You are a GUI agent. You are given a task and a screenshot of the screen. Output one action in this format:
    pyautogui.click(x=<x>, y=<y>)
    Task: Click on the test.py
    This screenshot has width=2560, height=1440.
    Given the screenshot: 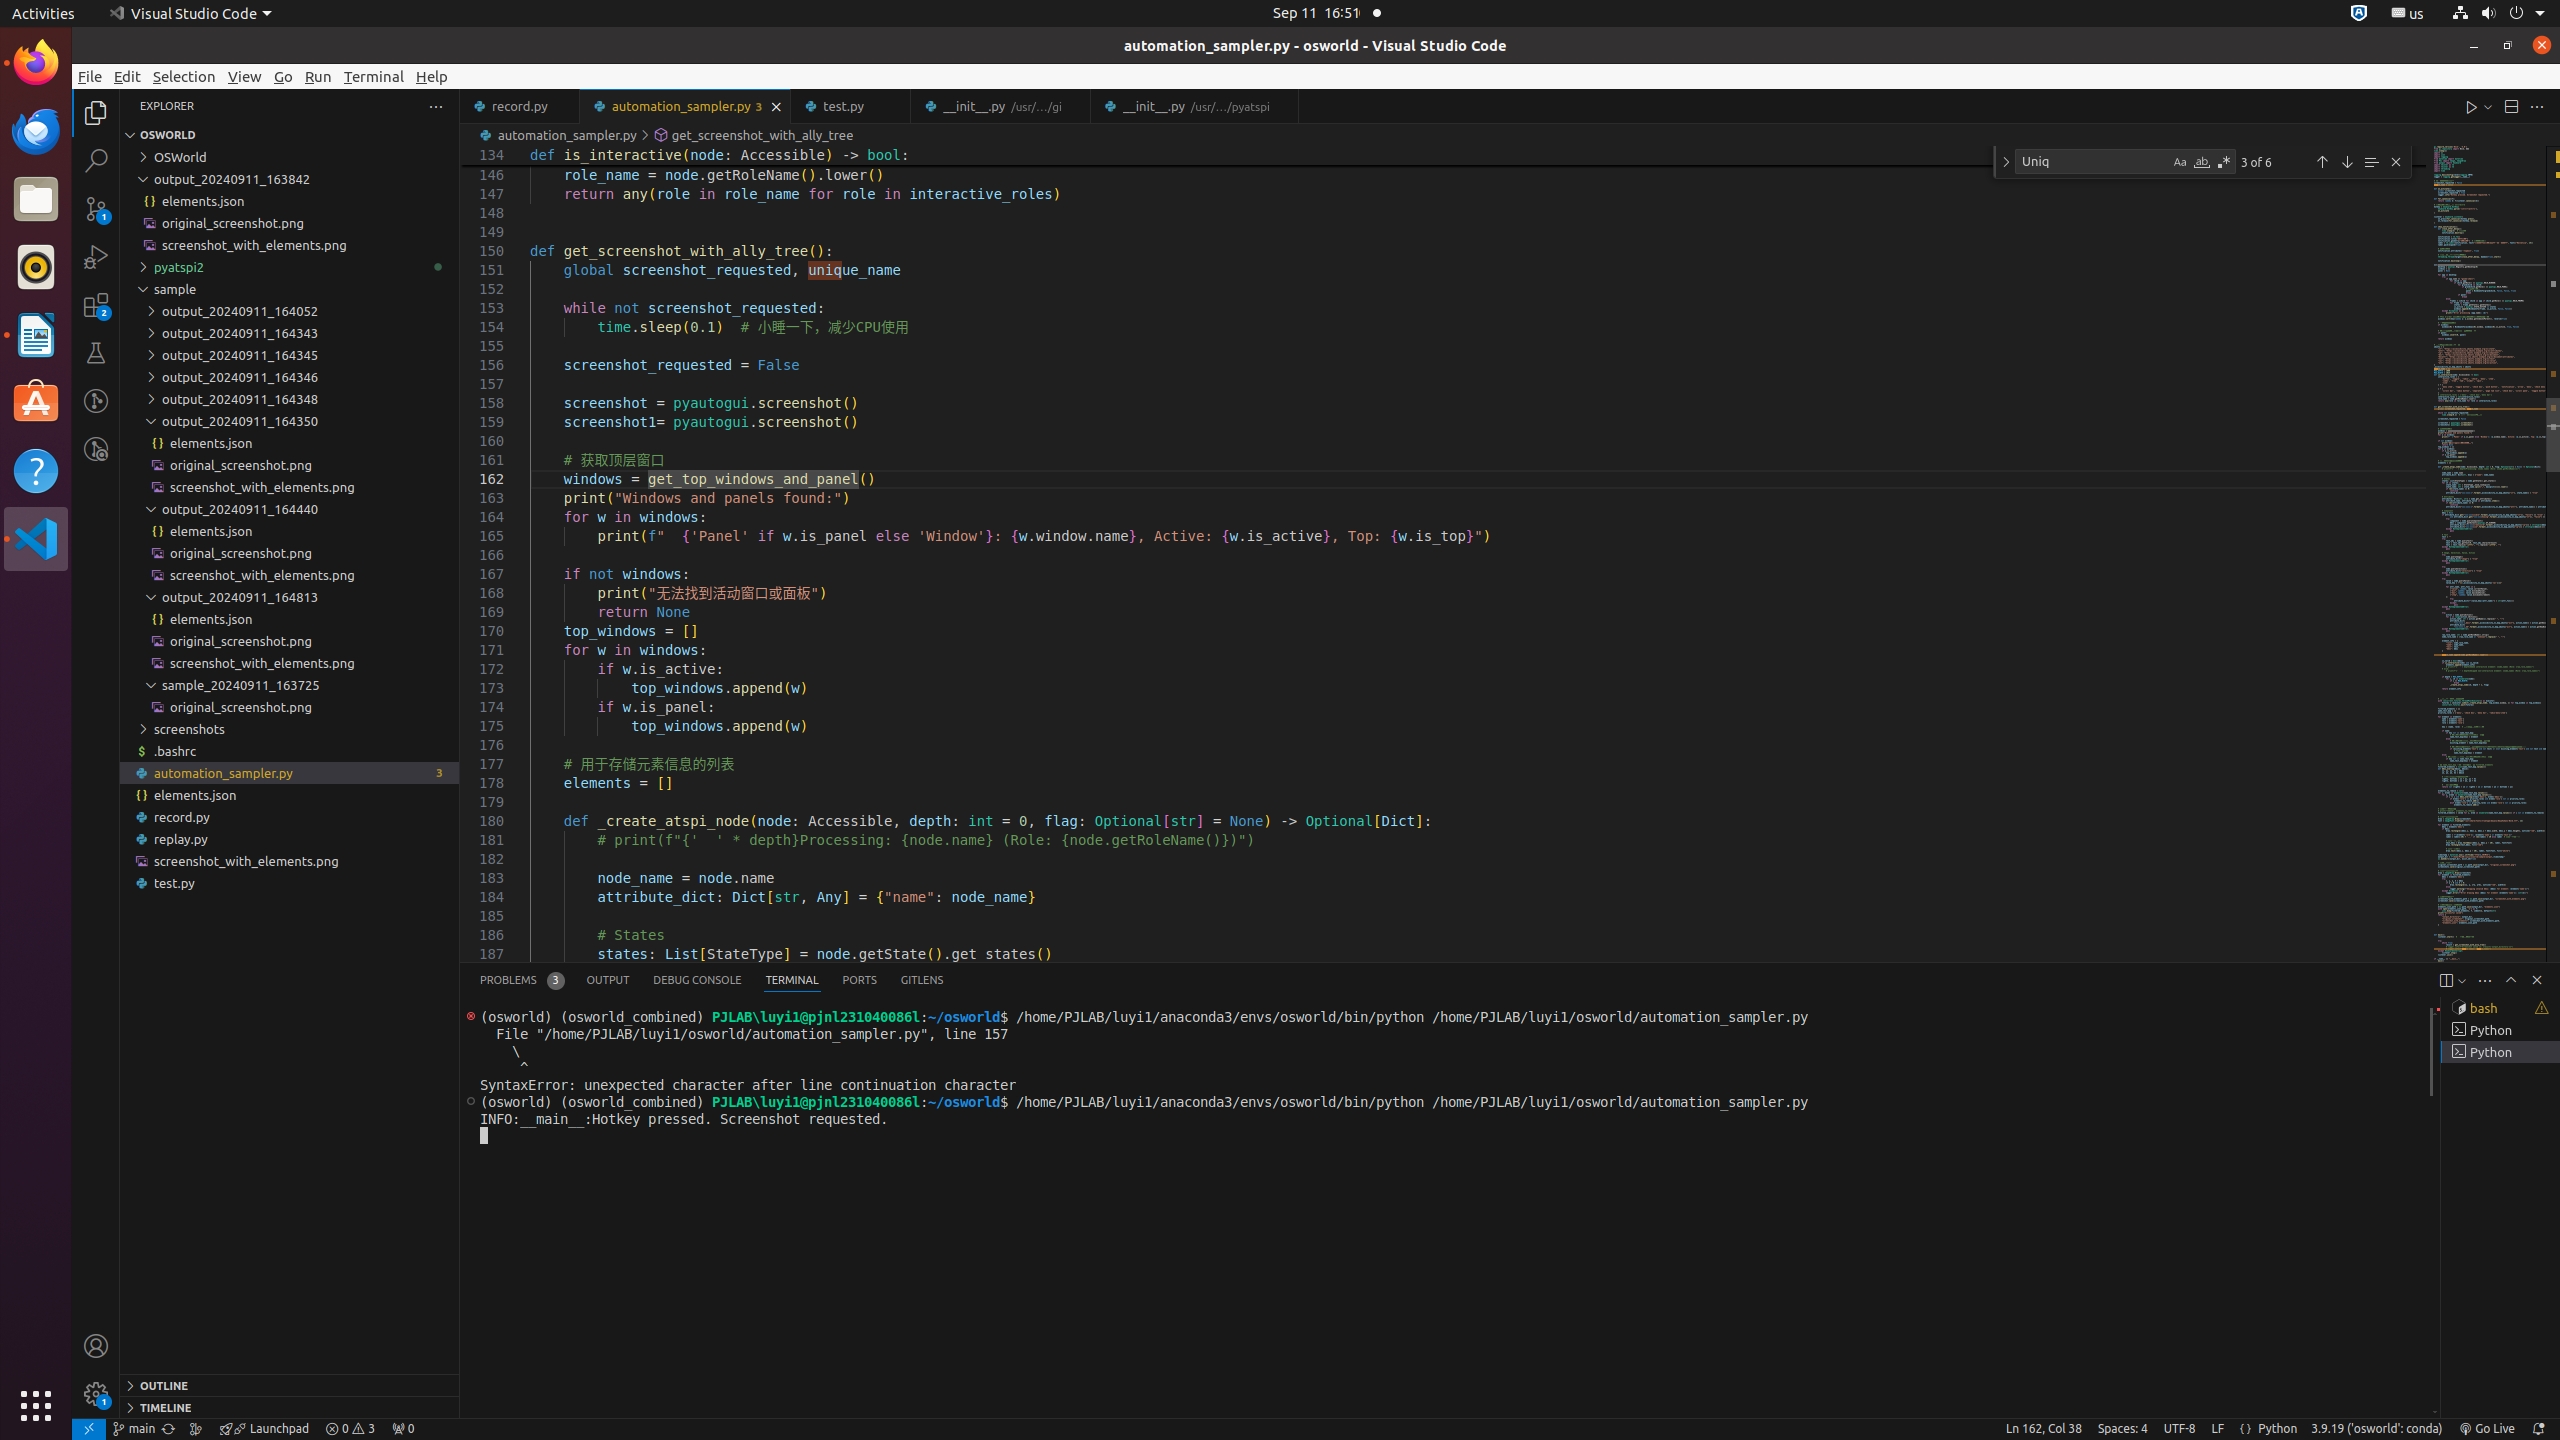 What is the action you would take?
    pyautogui.click(x=852, y=106)
    